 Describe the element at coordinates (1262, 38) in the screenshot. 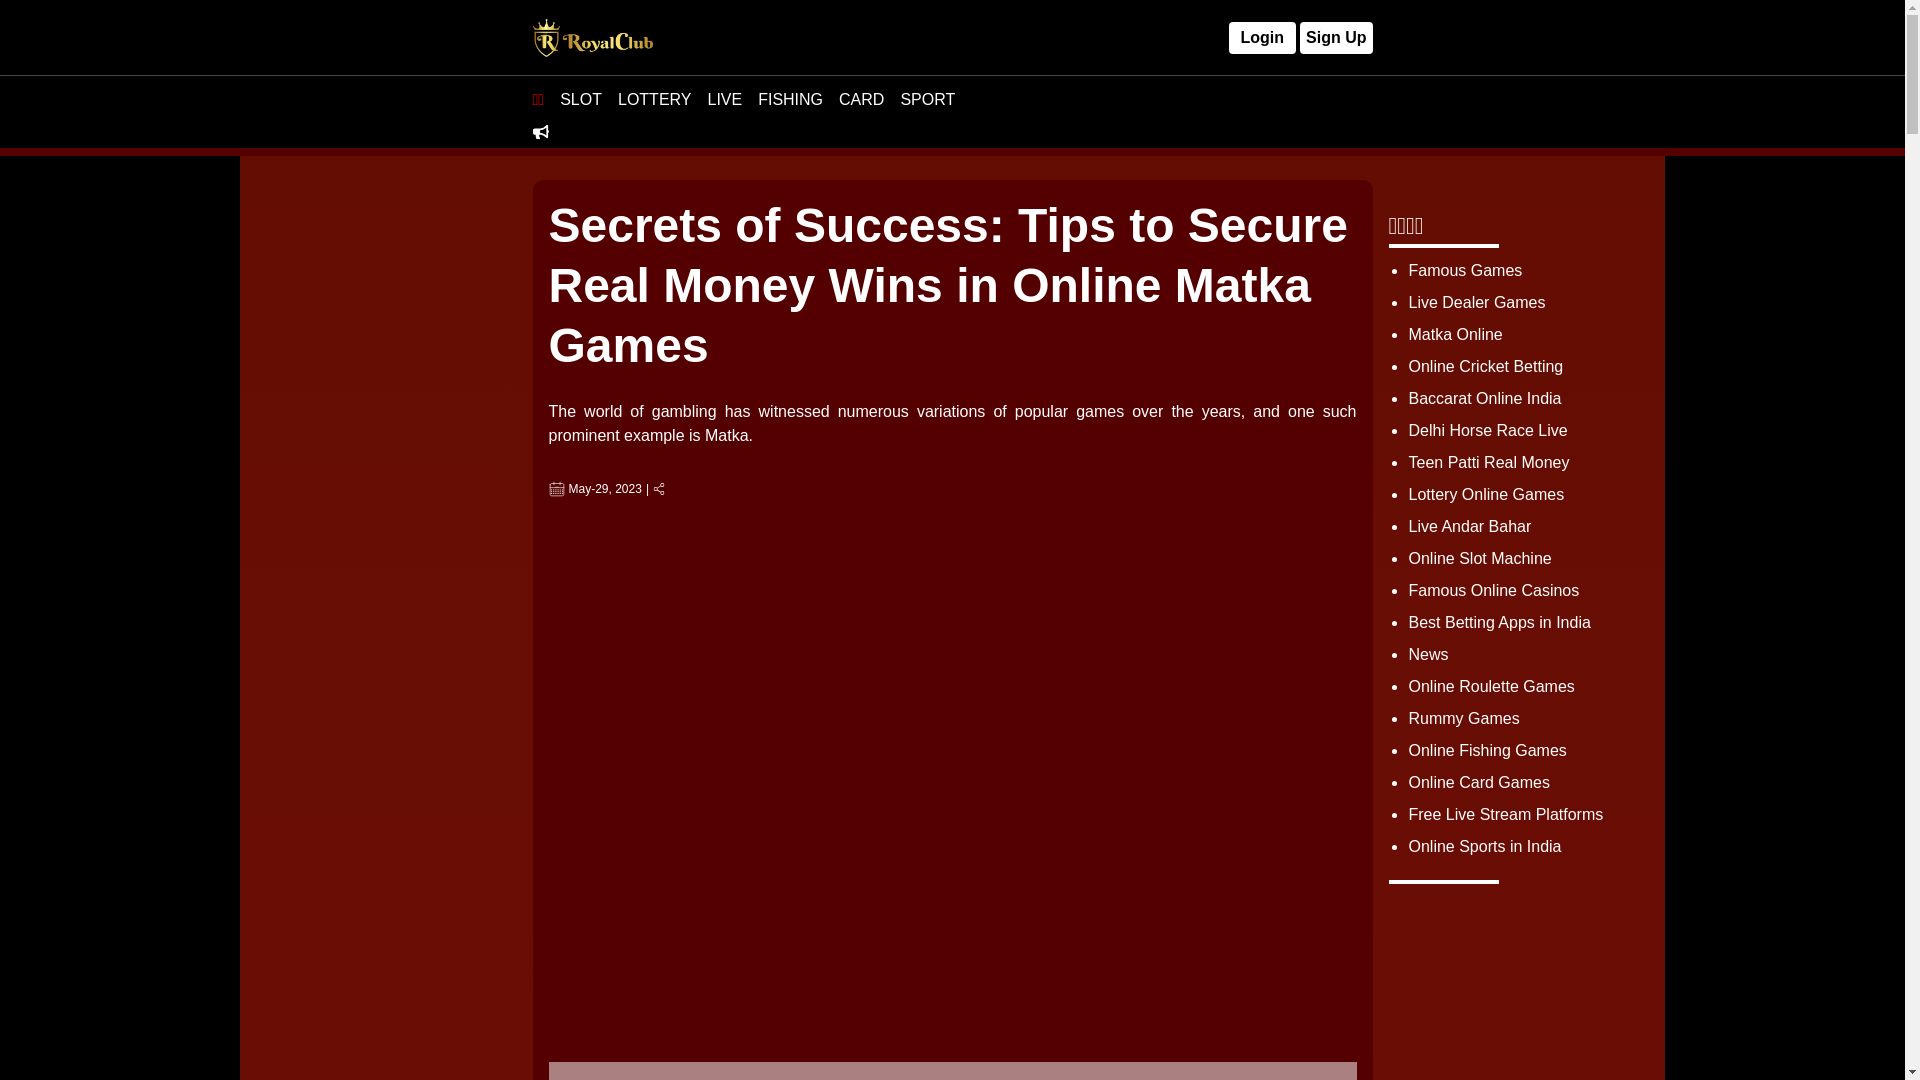

I see `Login` at that location.